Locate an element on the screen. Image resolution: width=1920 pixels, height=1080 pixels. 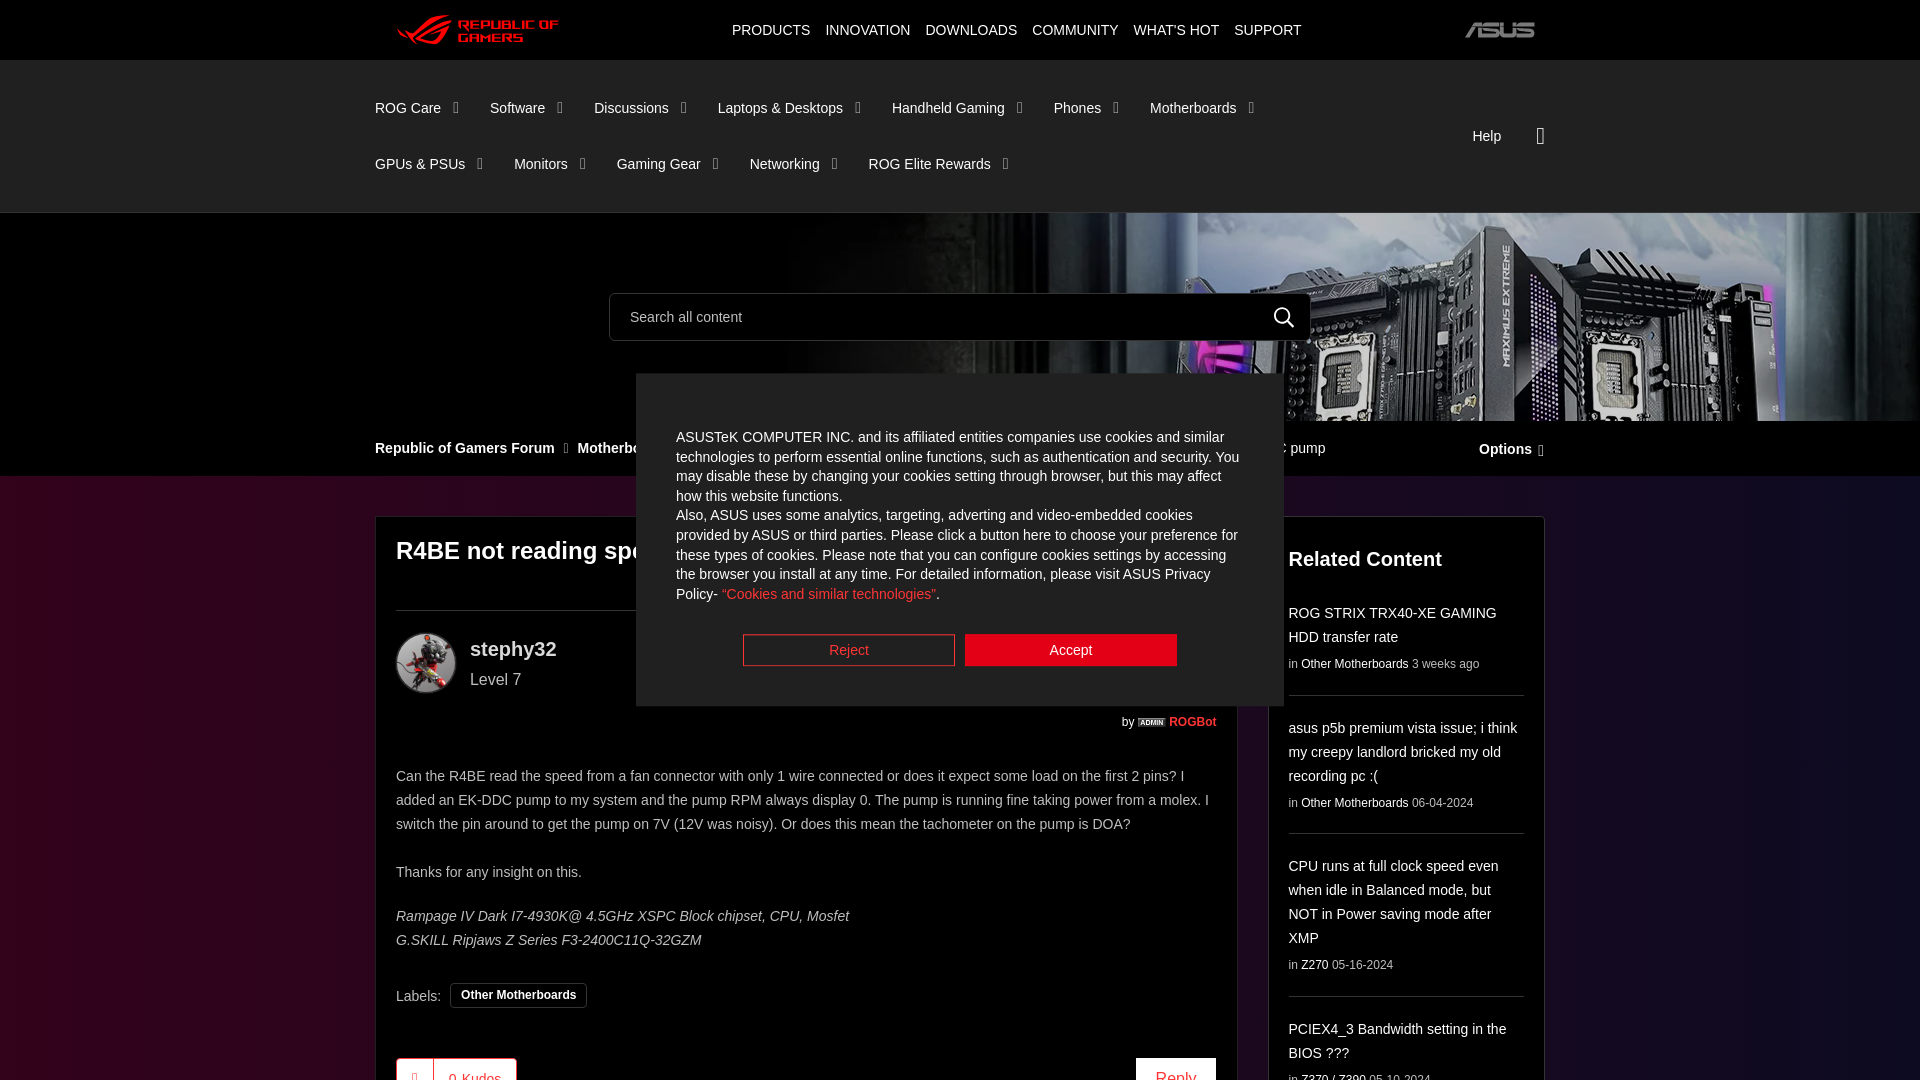
COMMUNITY is located at coordinates (1075, 29).